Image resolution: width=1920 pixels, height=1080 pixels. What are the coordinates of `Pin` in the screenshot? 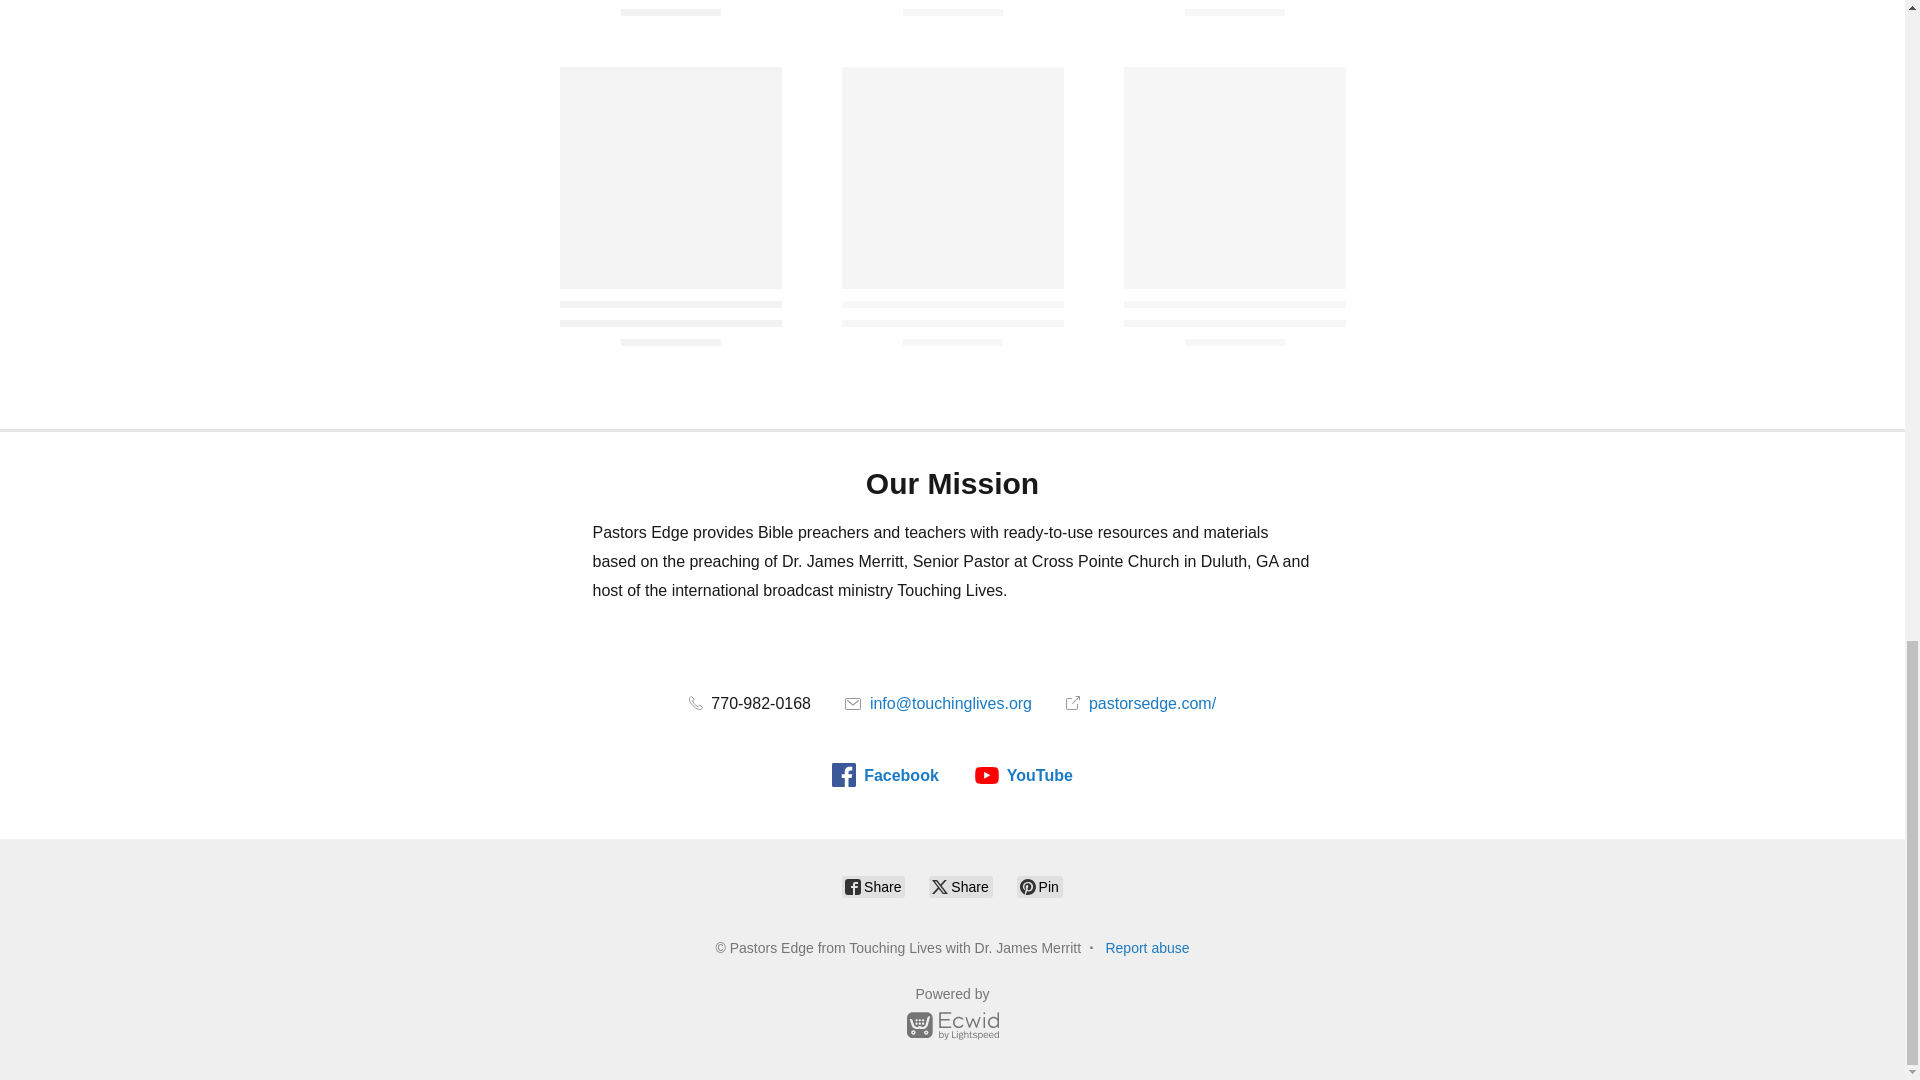 It's located at (1040, 886).